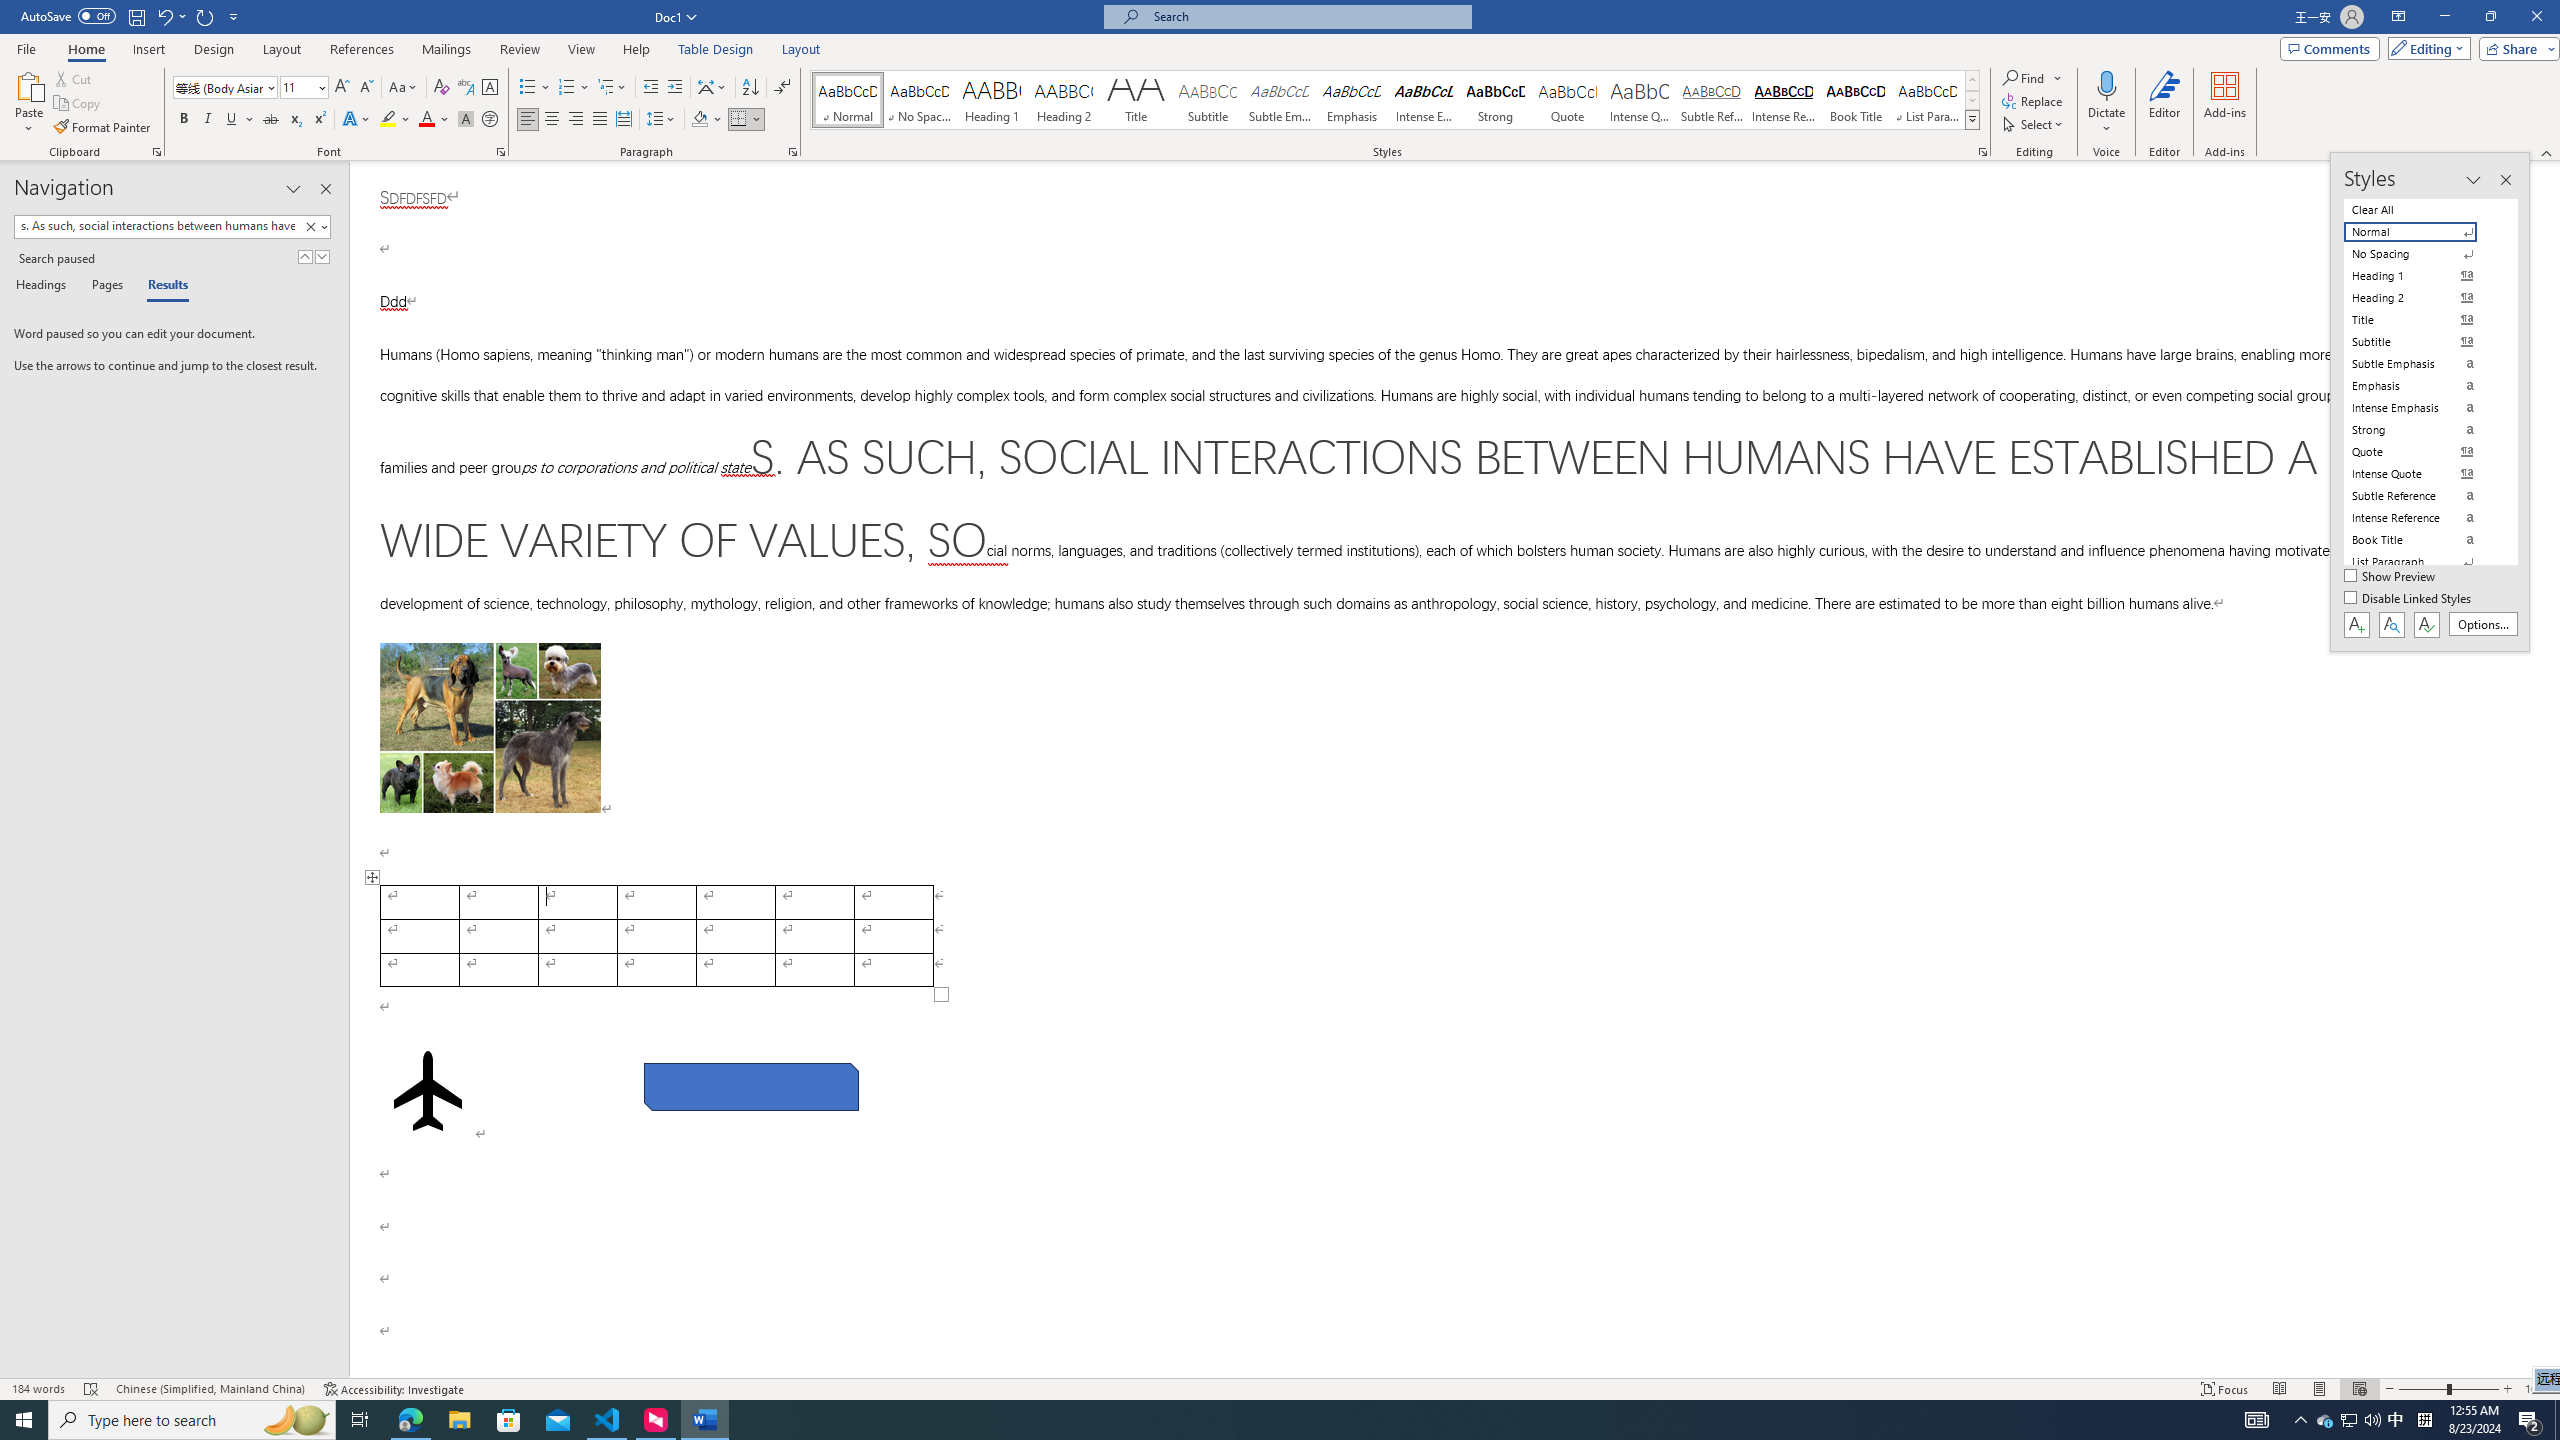 This screenshot has width=2560, height=1440. Describe the element at coordinates (1856, 100) in the screenshot. I see `Book Title` at that location.